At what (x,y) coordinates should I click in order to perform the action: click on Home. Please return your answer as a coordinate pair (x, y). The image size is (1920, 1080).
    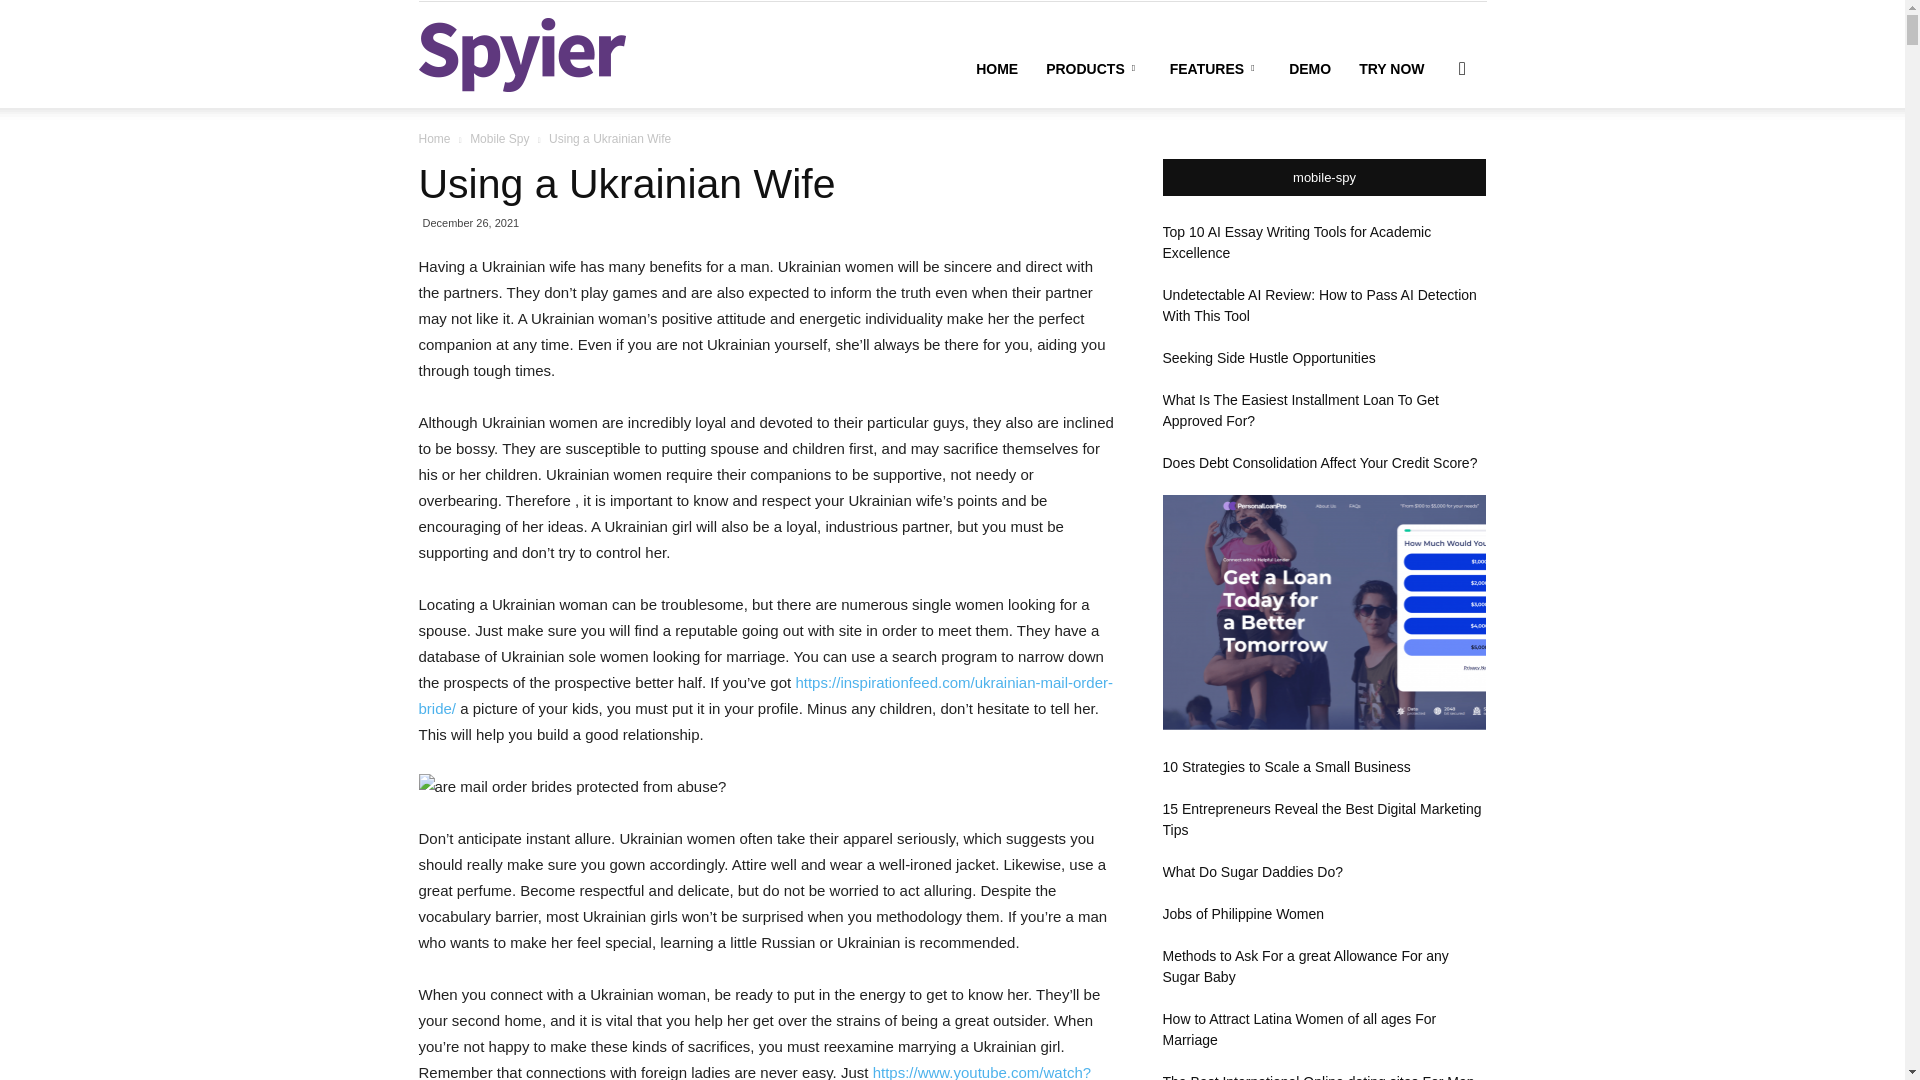
    Looking at the image, I should click on (434, 138).